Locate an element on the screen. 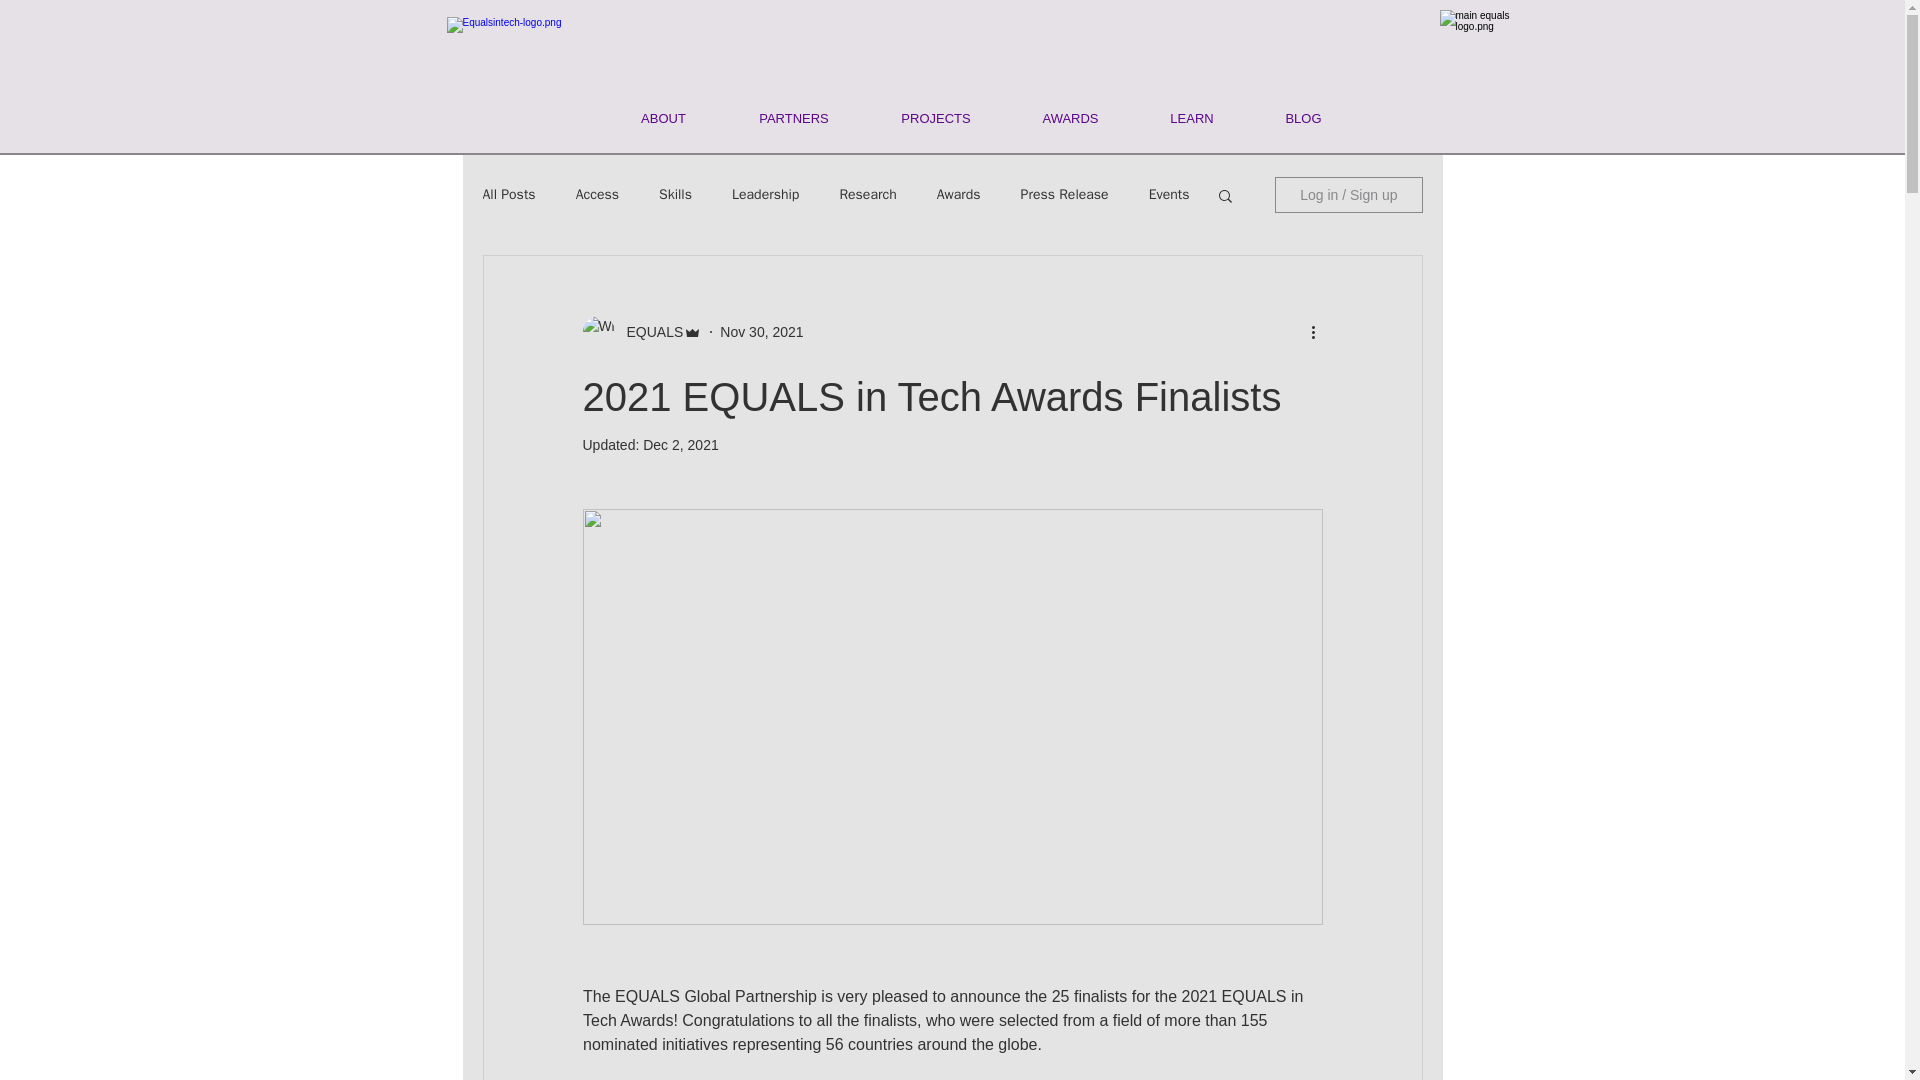 Image resolution: width=1920 pixels, height=1080 pixels. Research is located at coordinates (868, 194).